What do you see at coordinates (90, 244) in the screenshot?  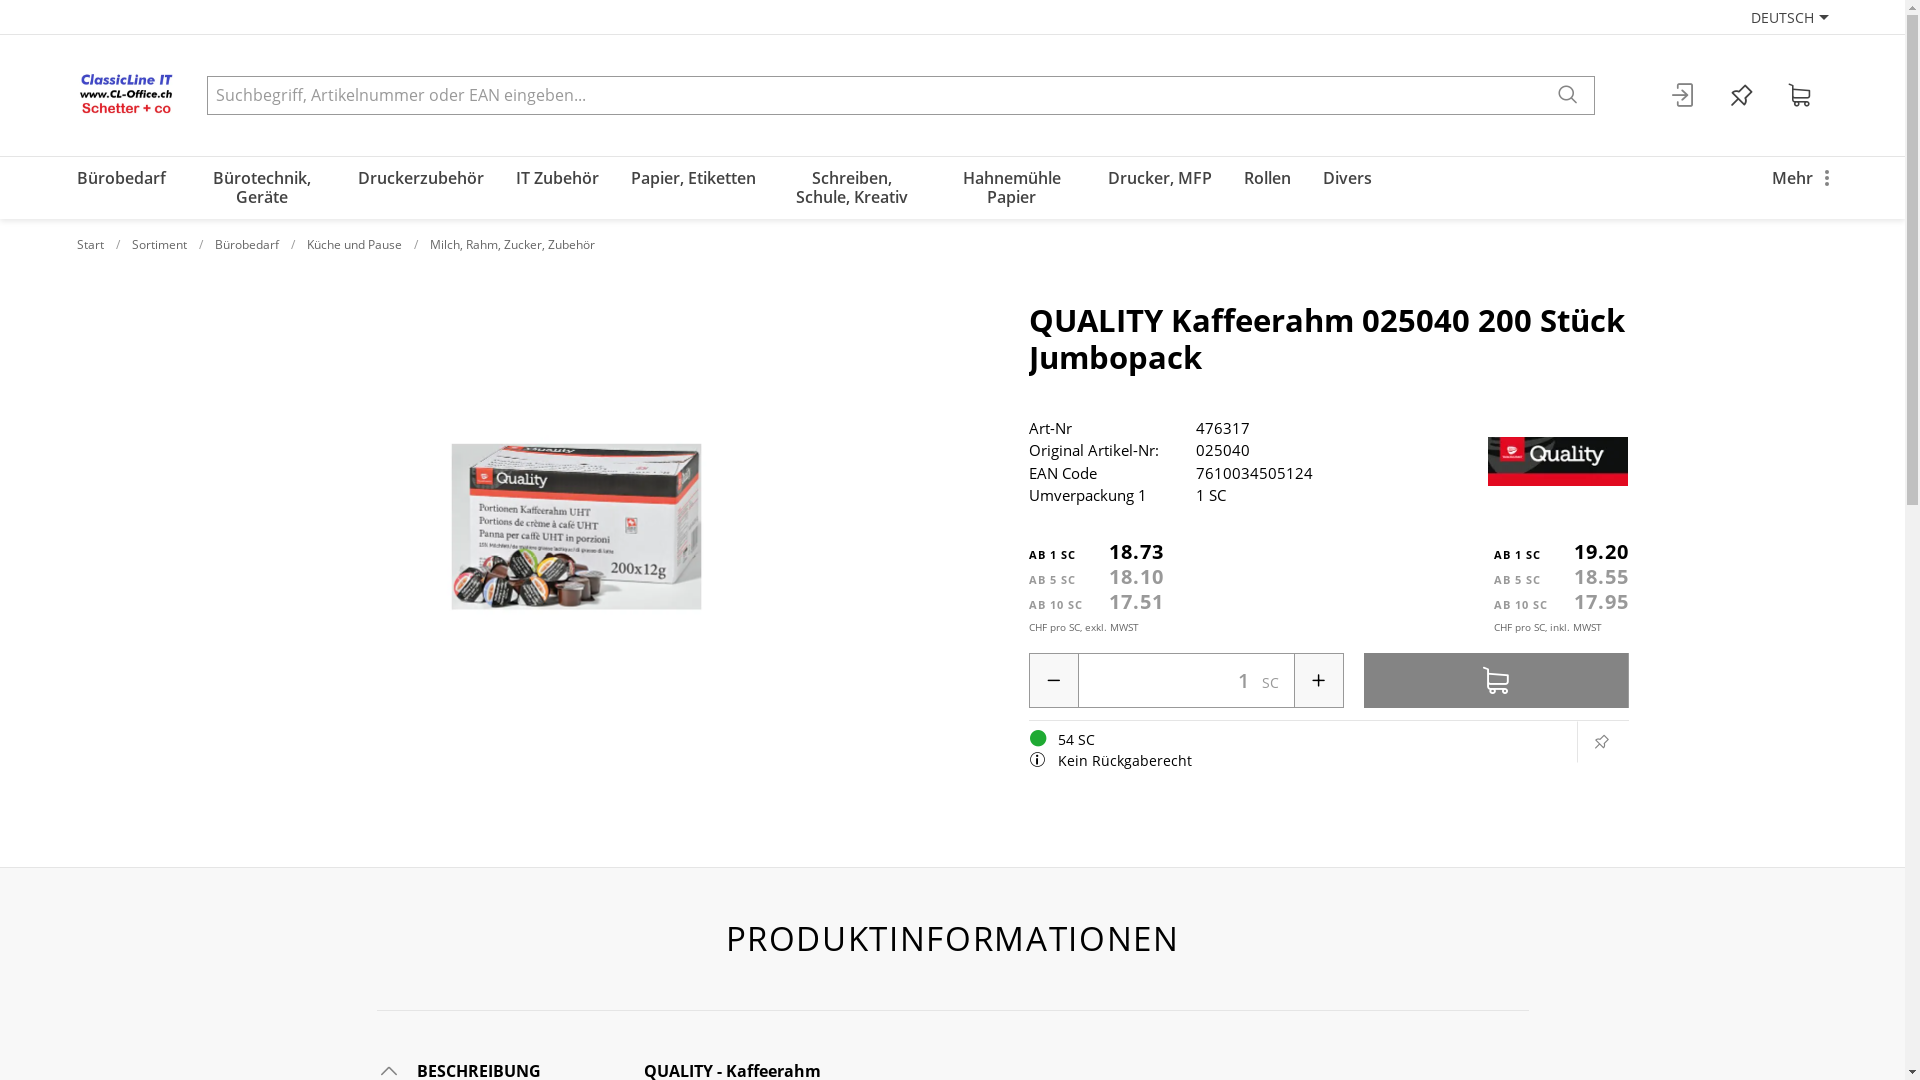 I see `Start` at bounding box center [90, 244].